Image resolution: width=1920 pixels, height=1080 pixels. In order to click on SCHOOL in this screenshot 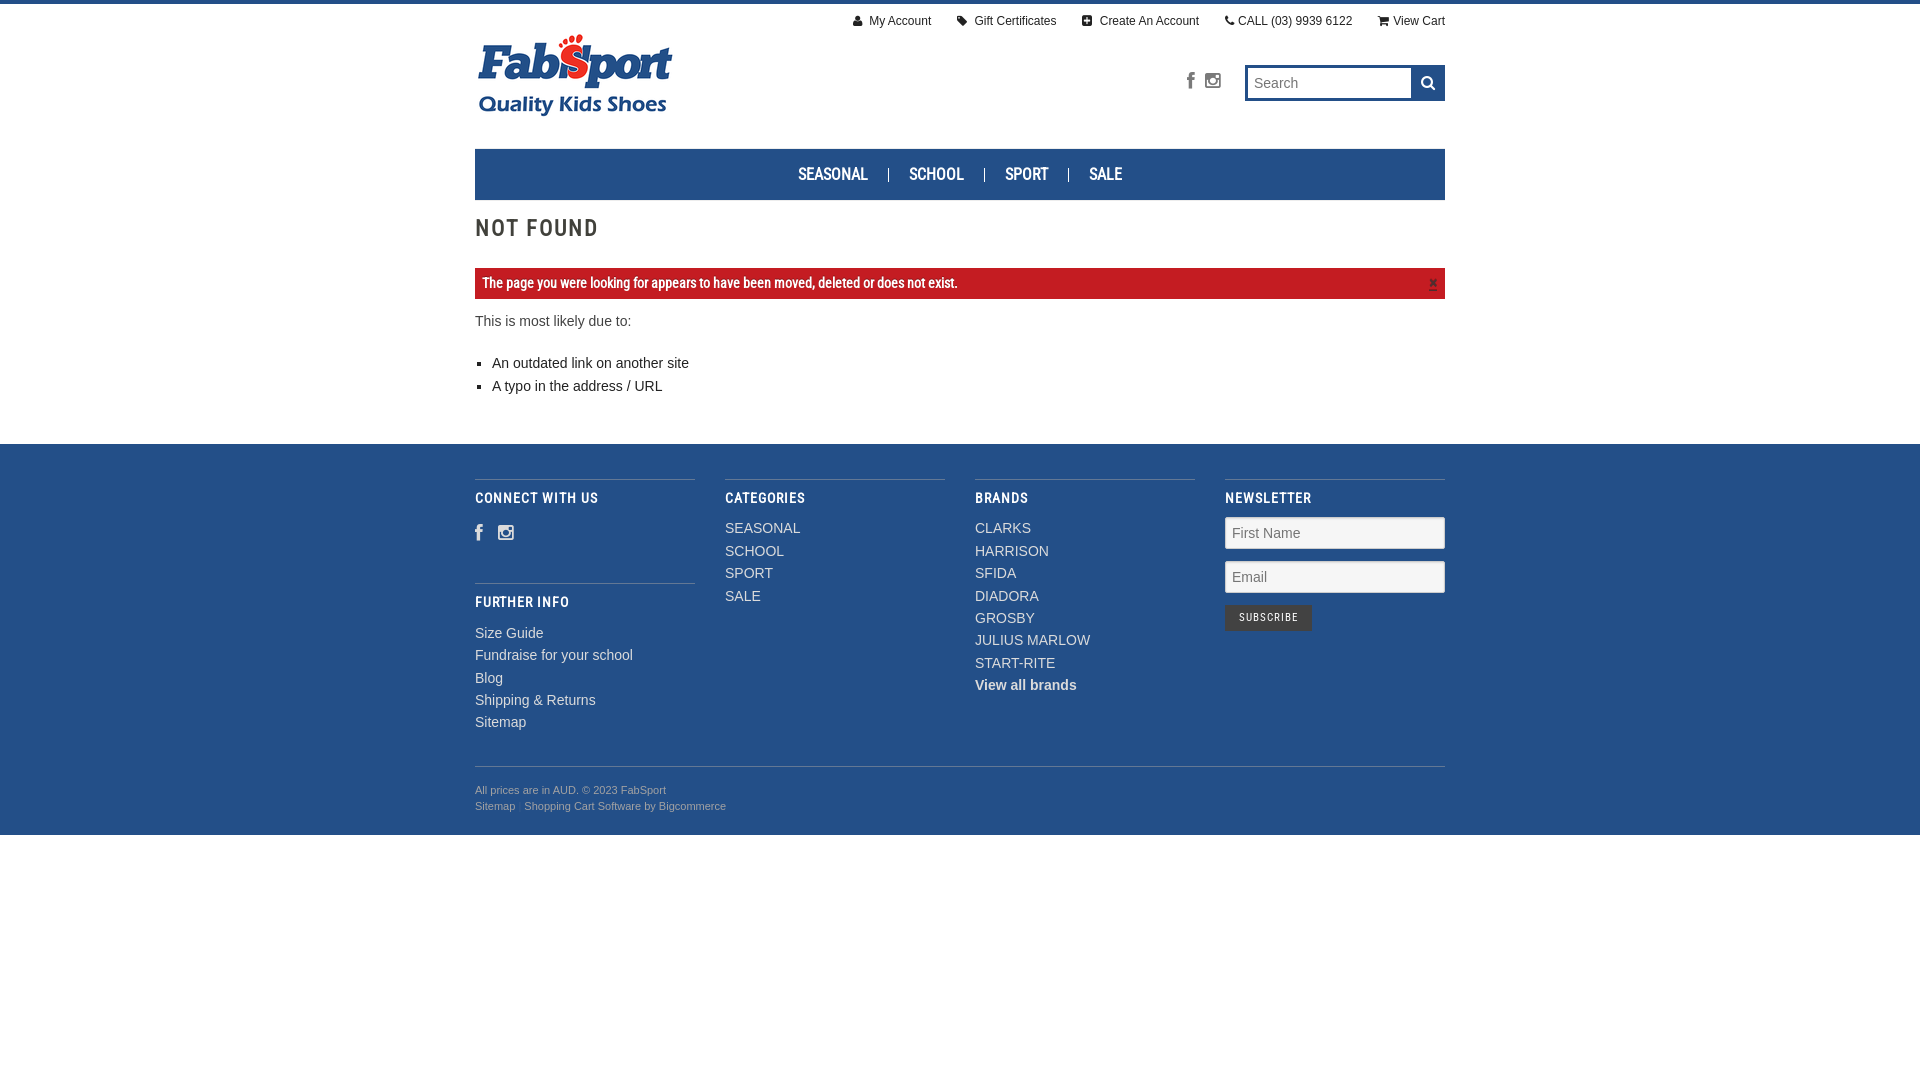, I will do `click(937, 175)`.